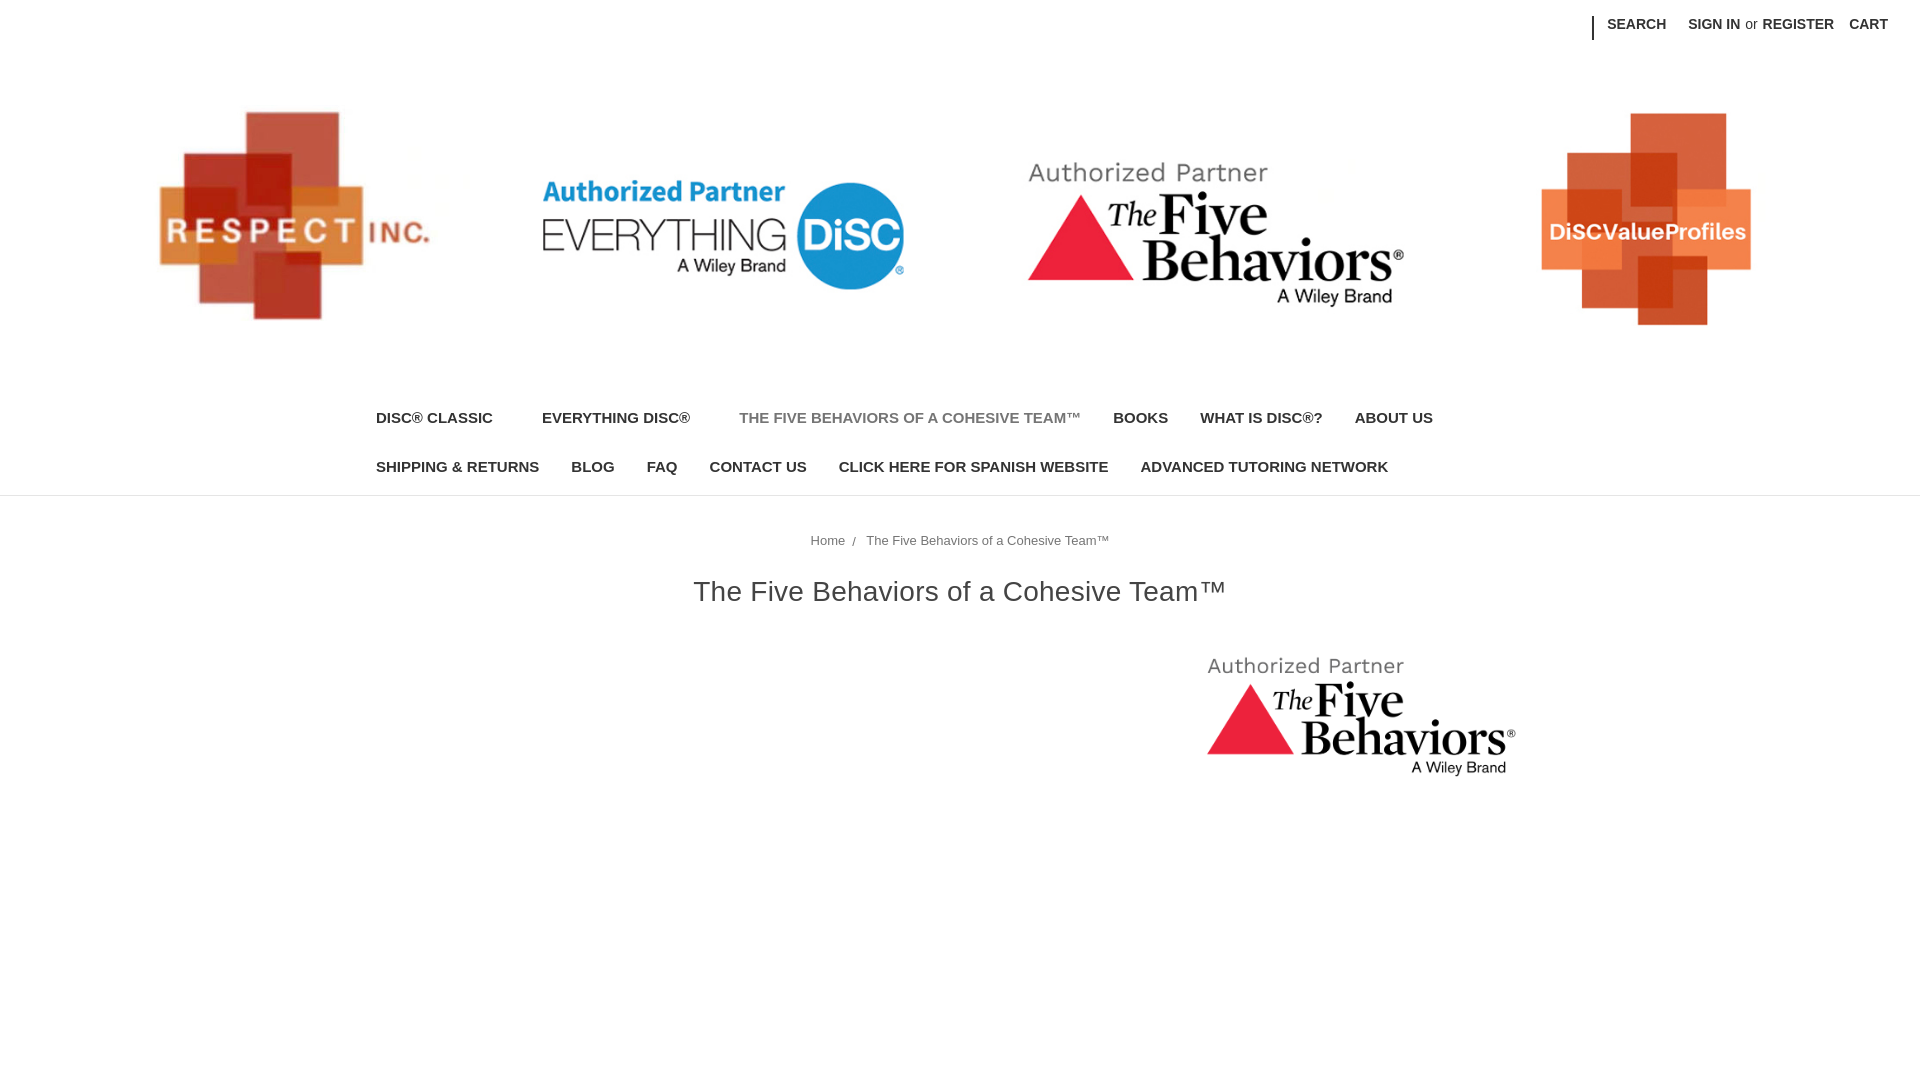  What do you see at coordinates (1265, 468) in the screenshot?
I see `ADVANCED TUTORING NETWORK` at bounding box center [1265, 468].